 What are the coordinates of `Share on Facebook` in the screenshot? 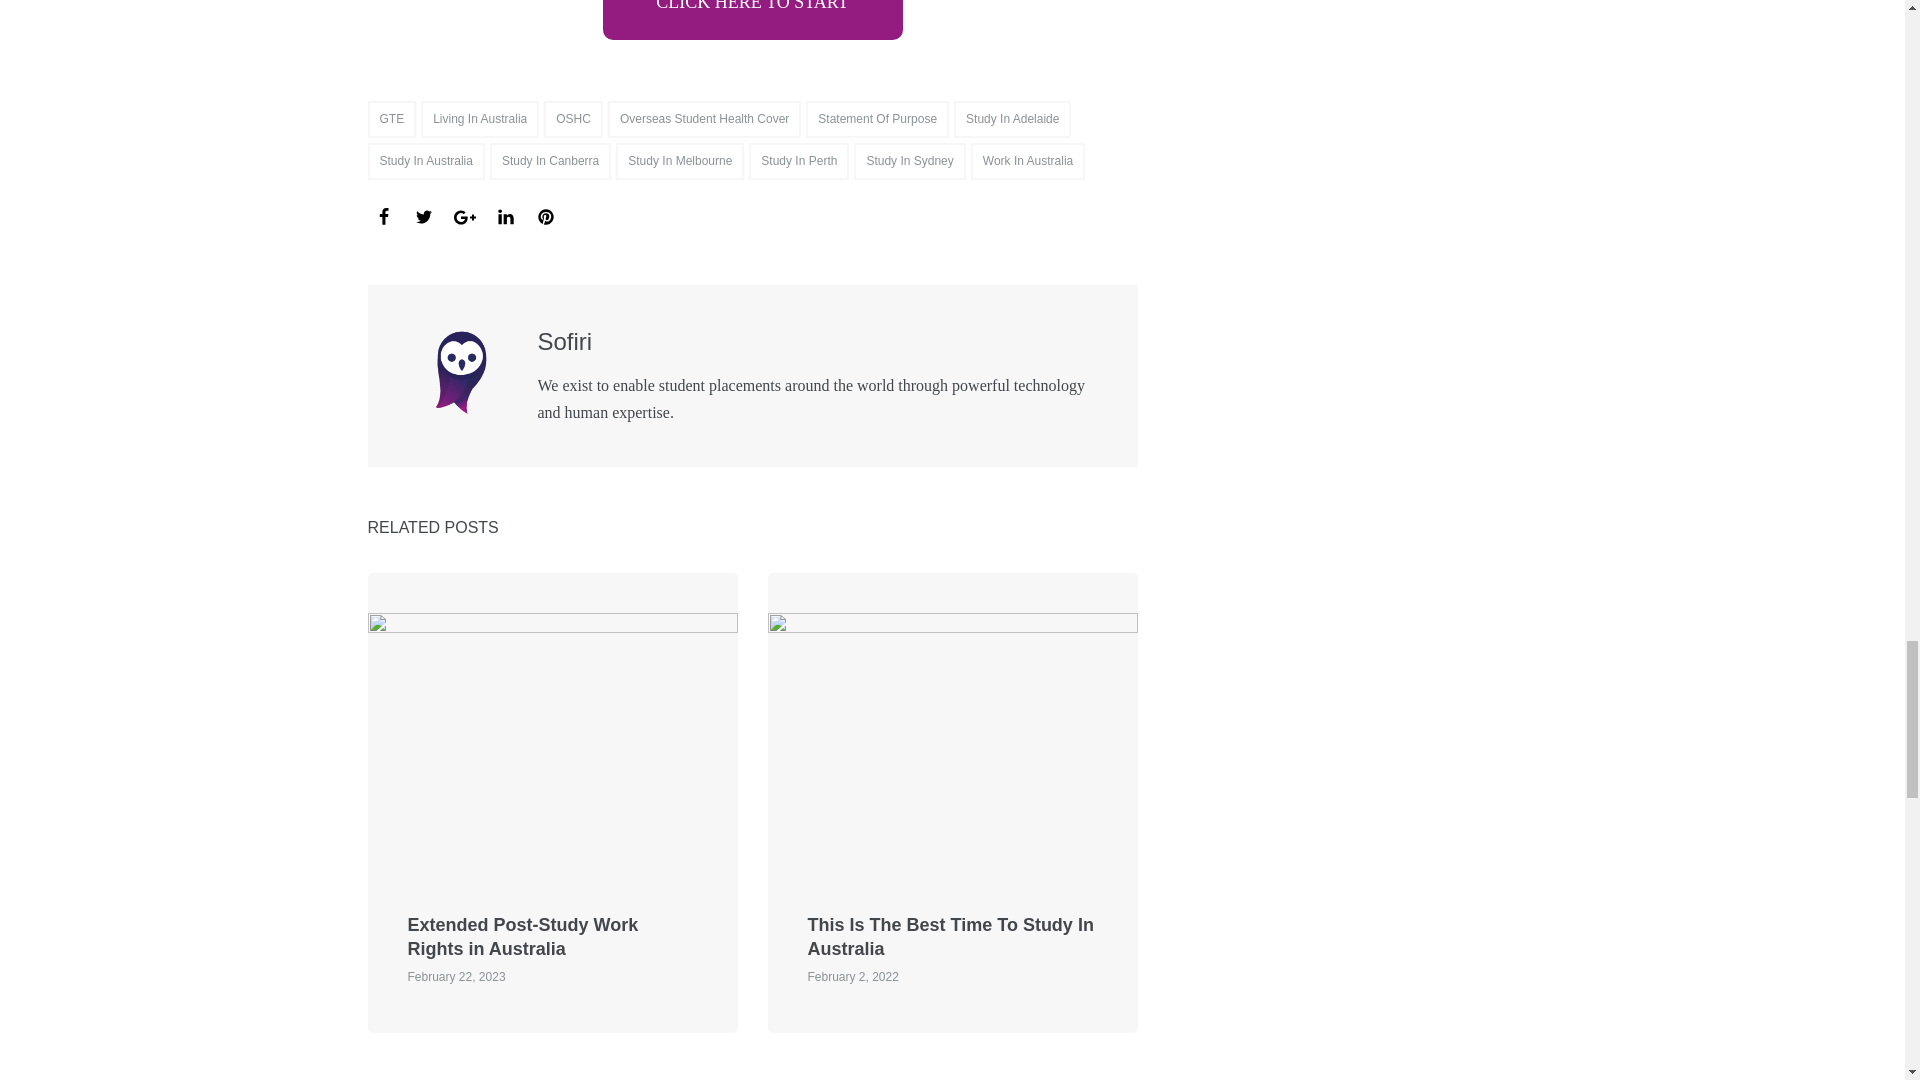 It's located at (384, 216).